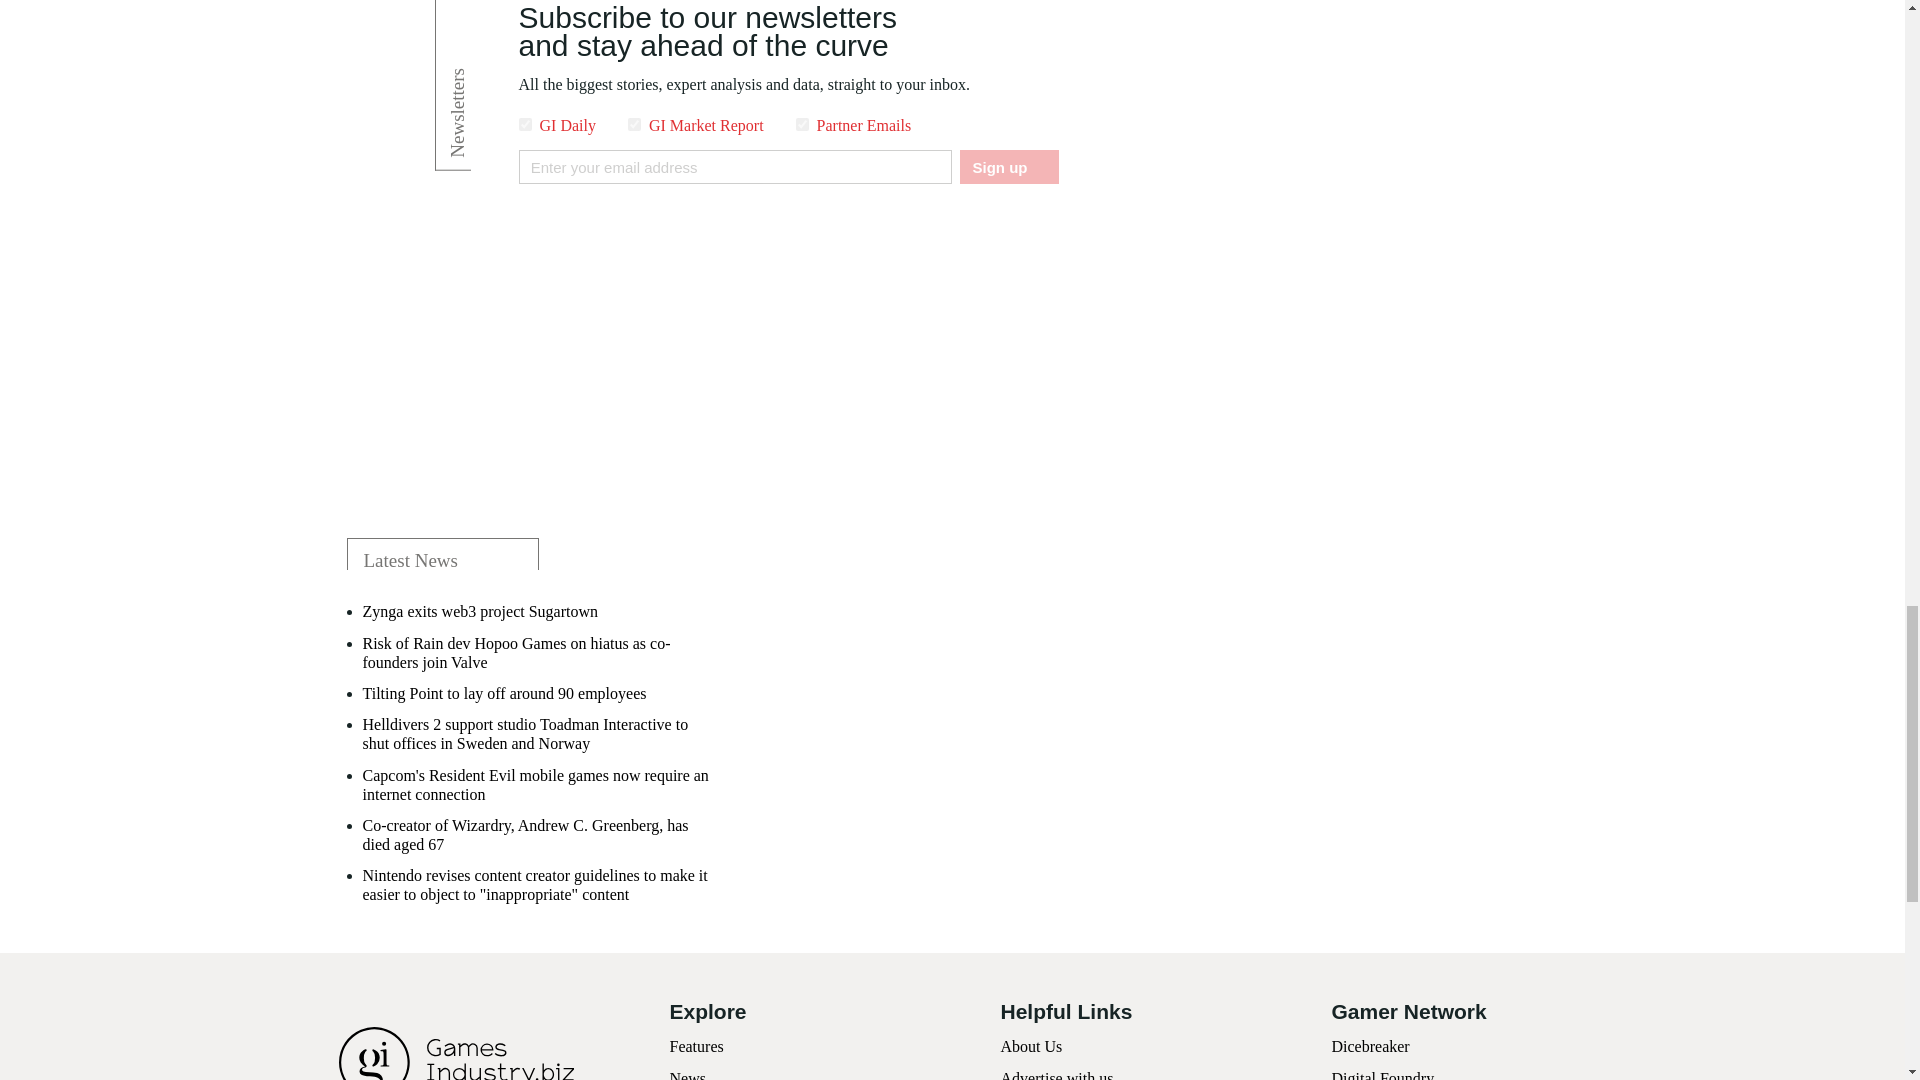 The image size is (1920, 1080). Describe the element at coordinates (802, 124) in the screenshot. I see `on` at that location.